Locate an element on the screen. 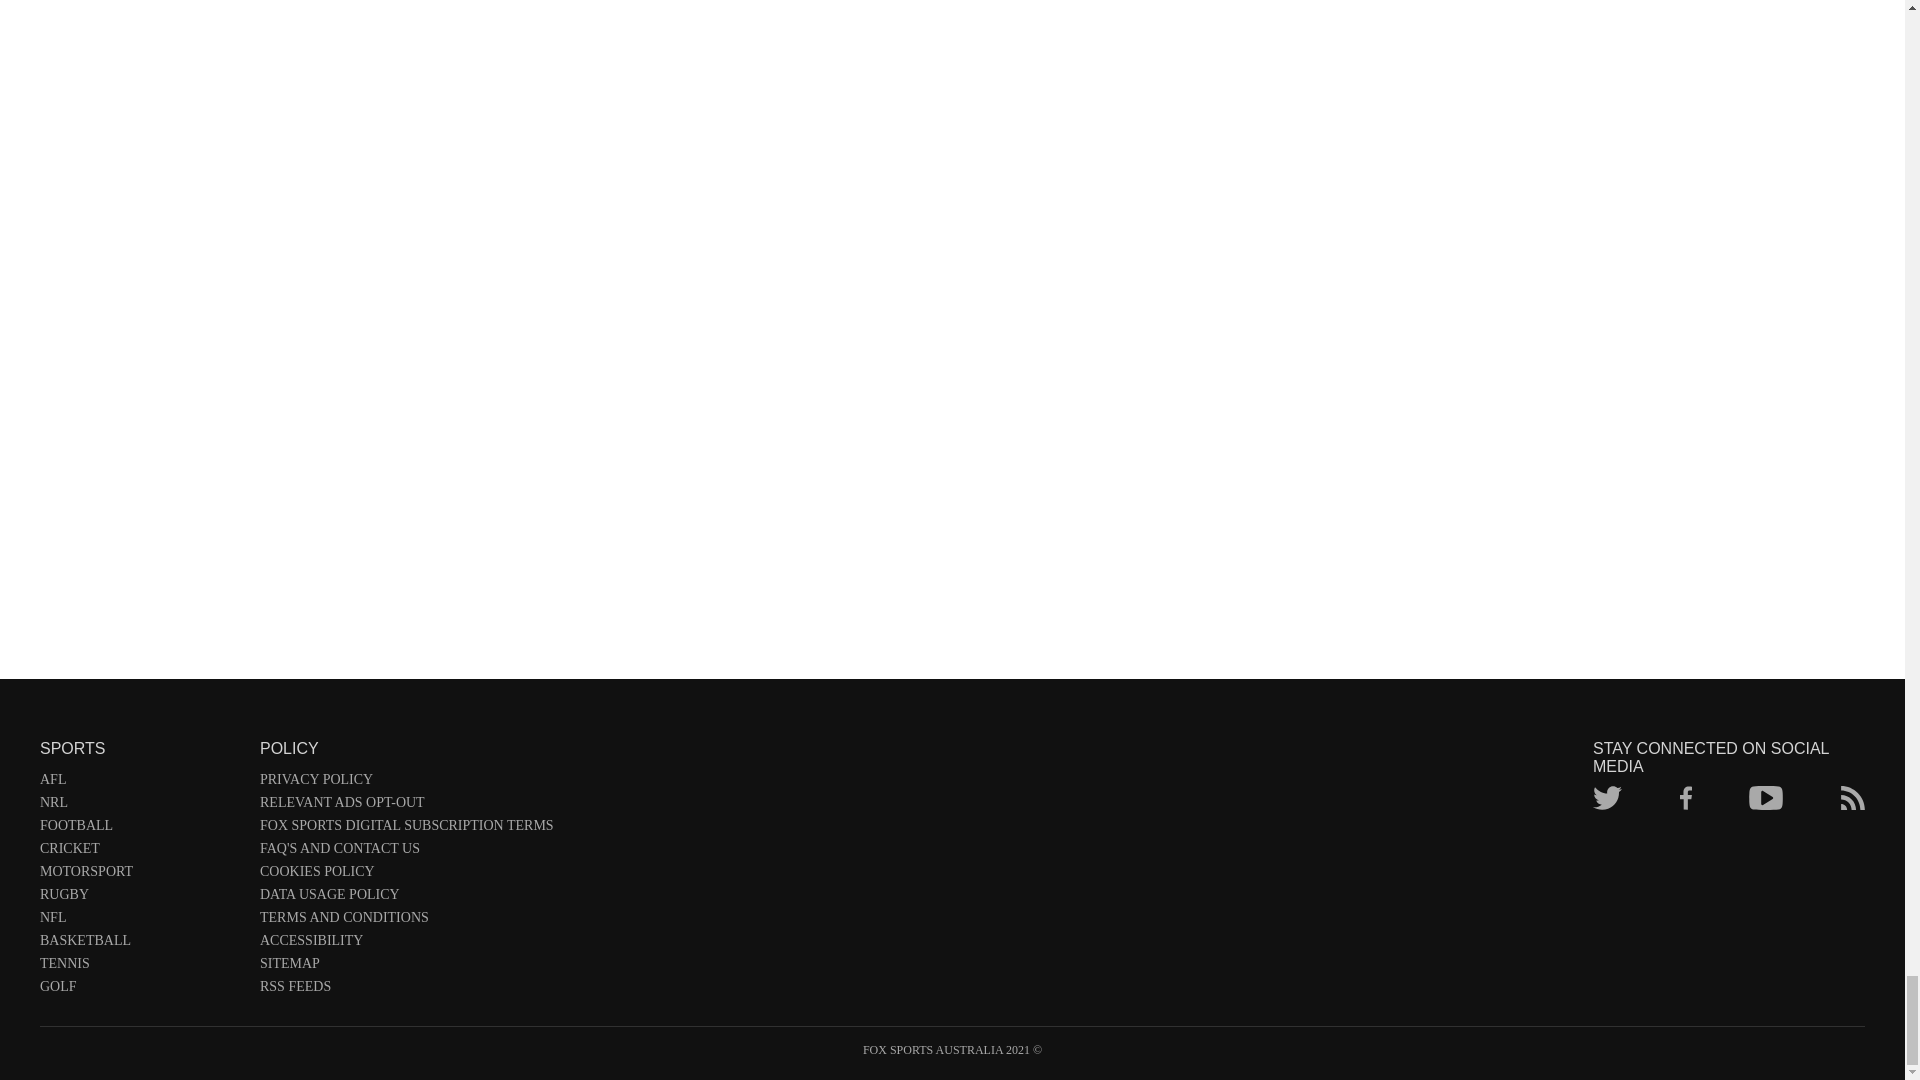  NFL is located at coordinates (140, 922).